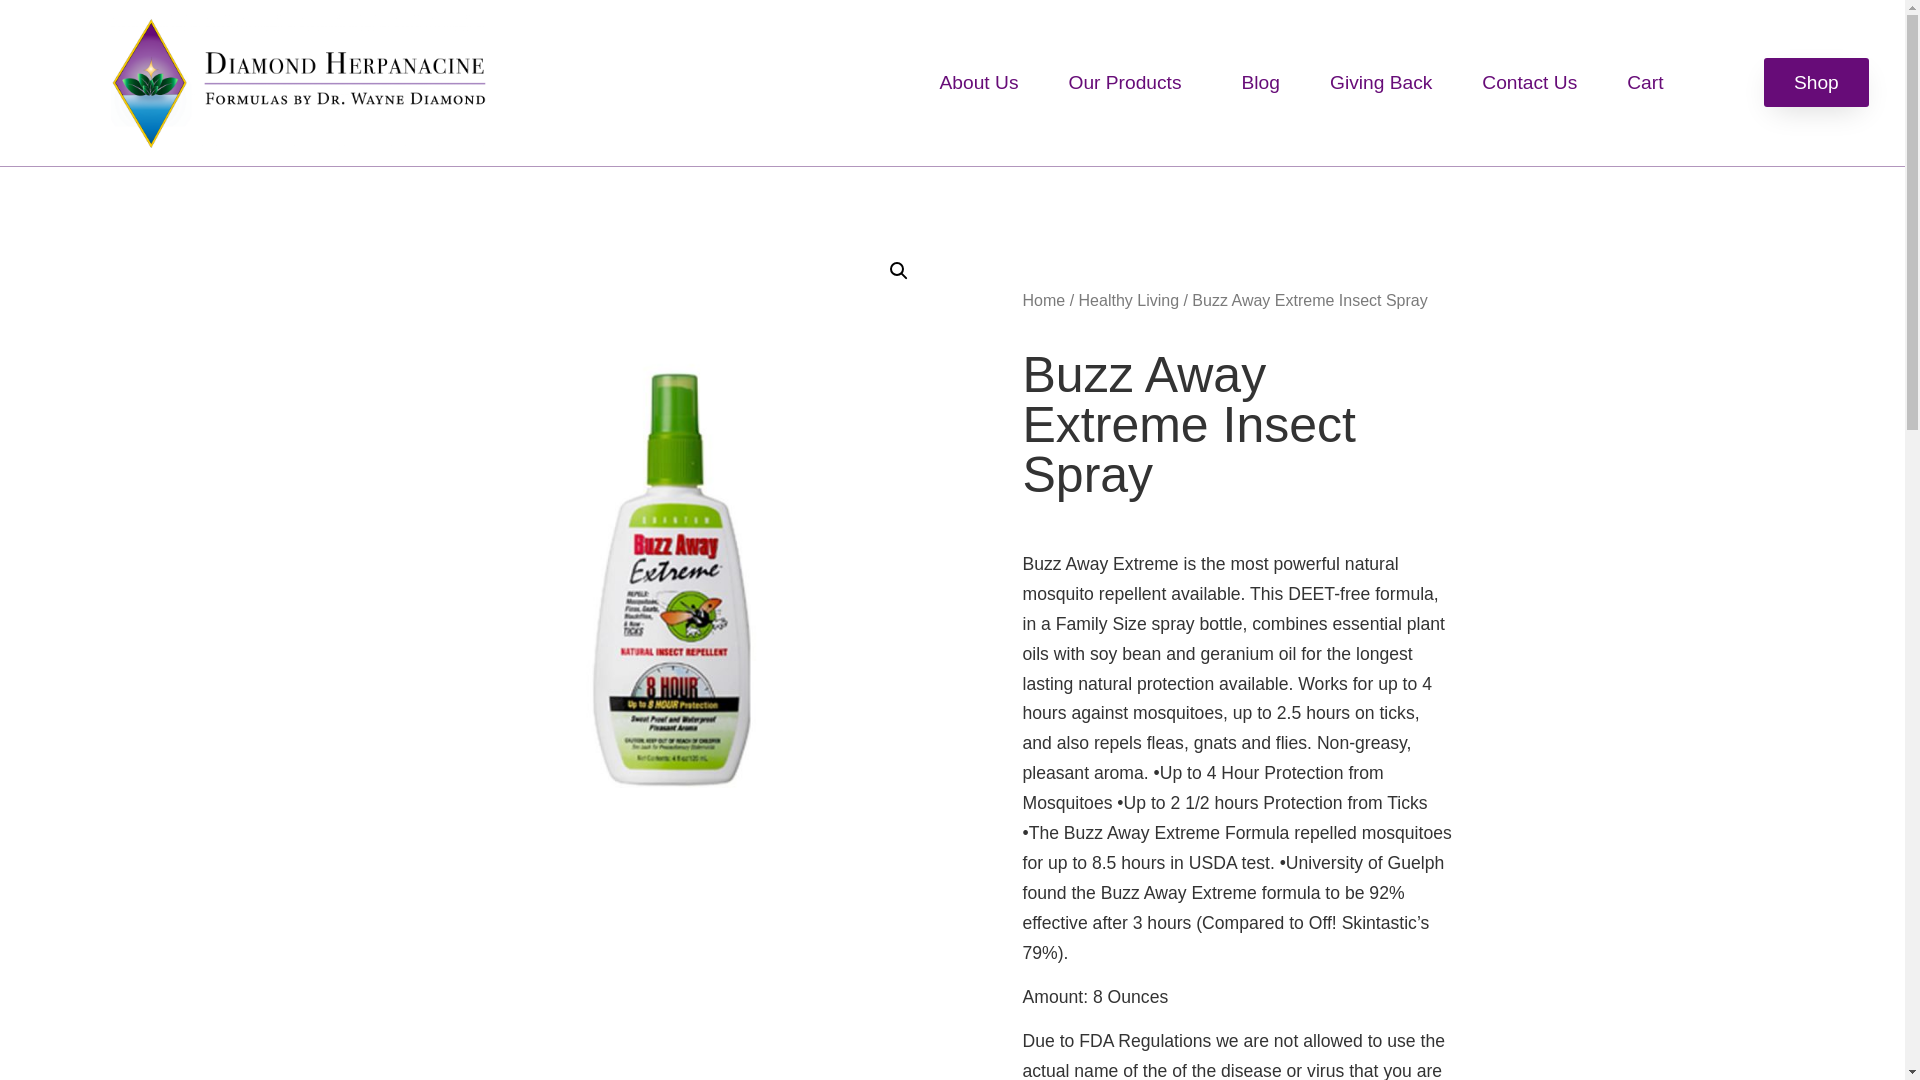  I want to click on Shop, so click(1816, 82).